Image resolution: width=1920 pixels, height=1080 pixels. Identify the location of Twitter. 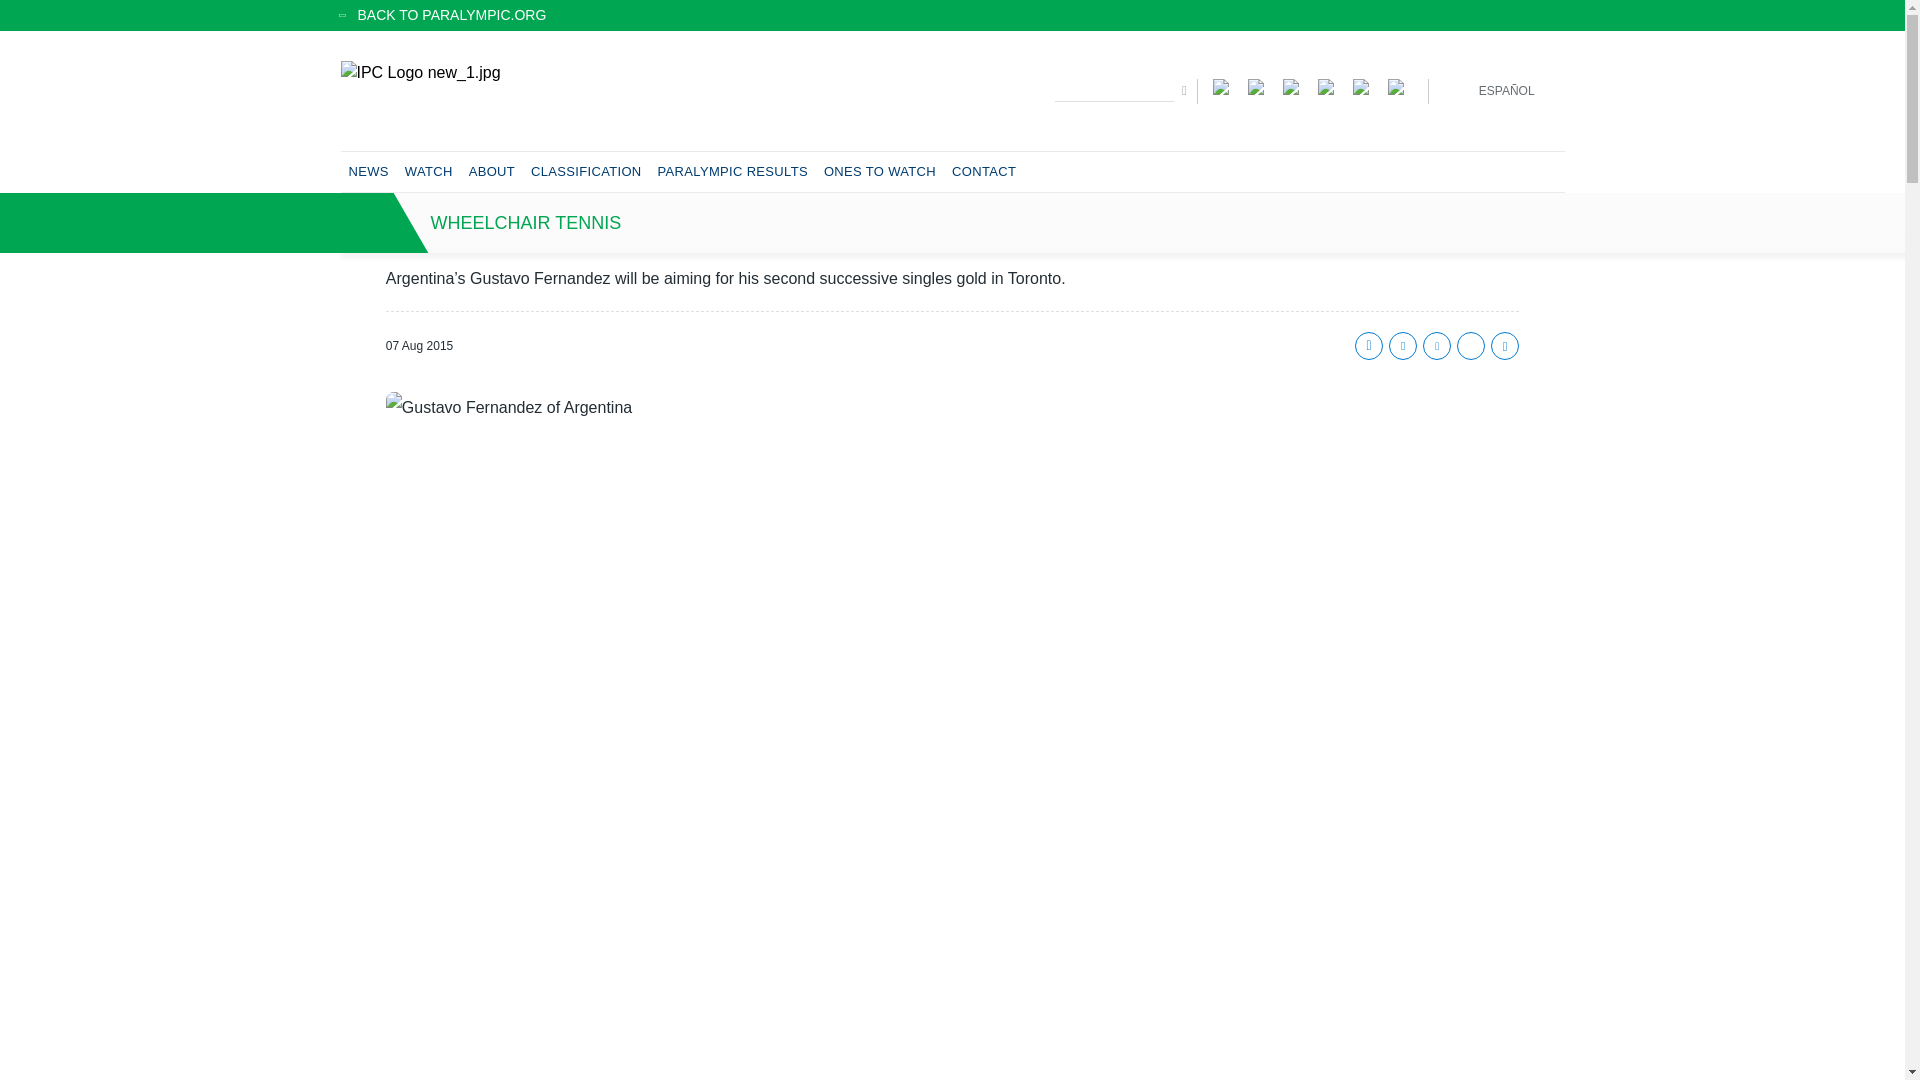
(1402, 345).